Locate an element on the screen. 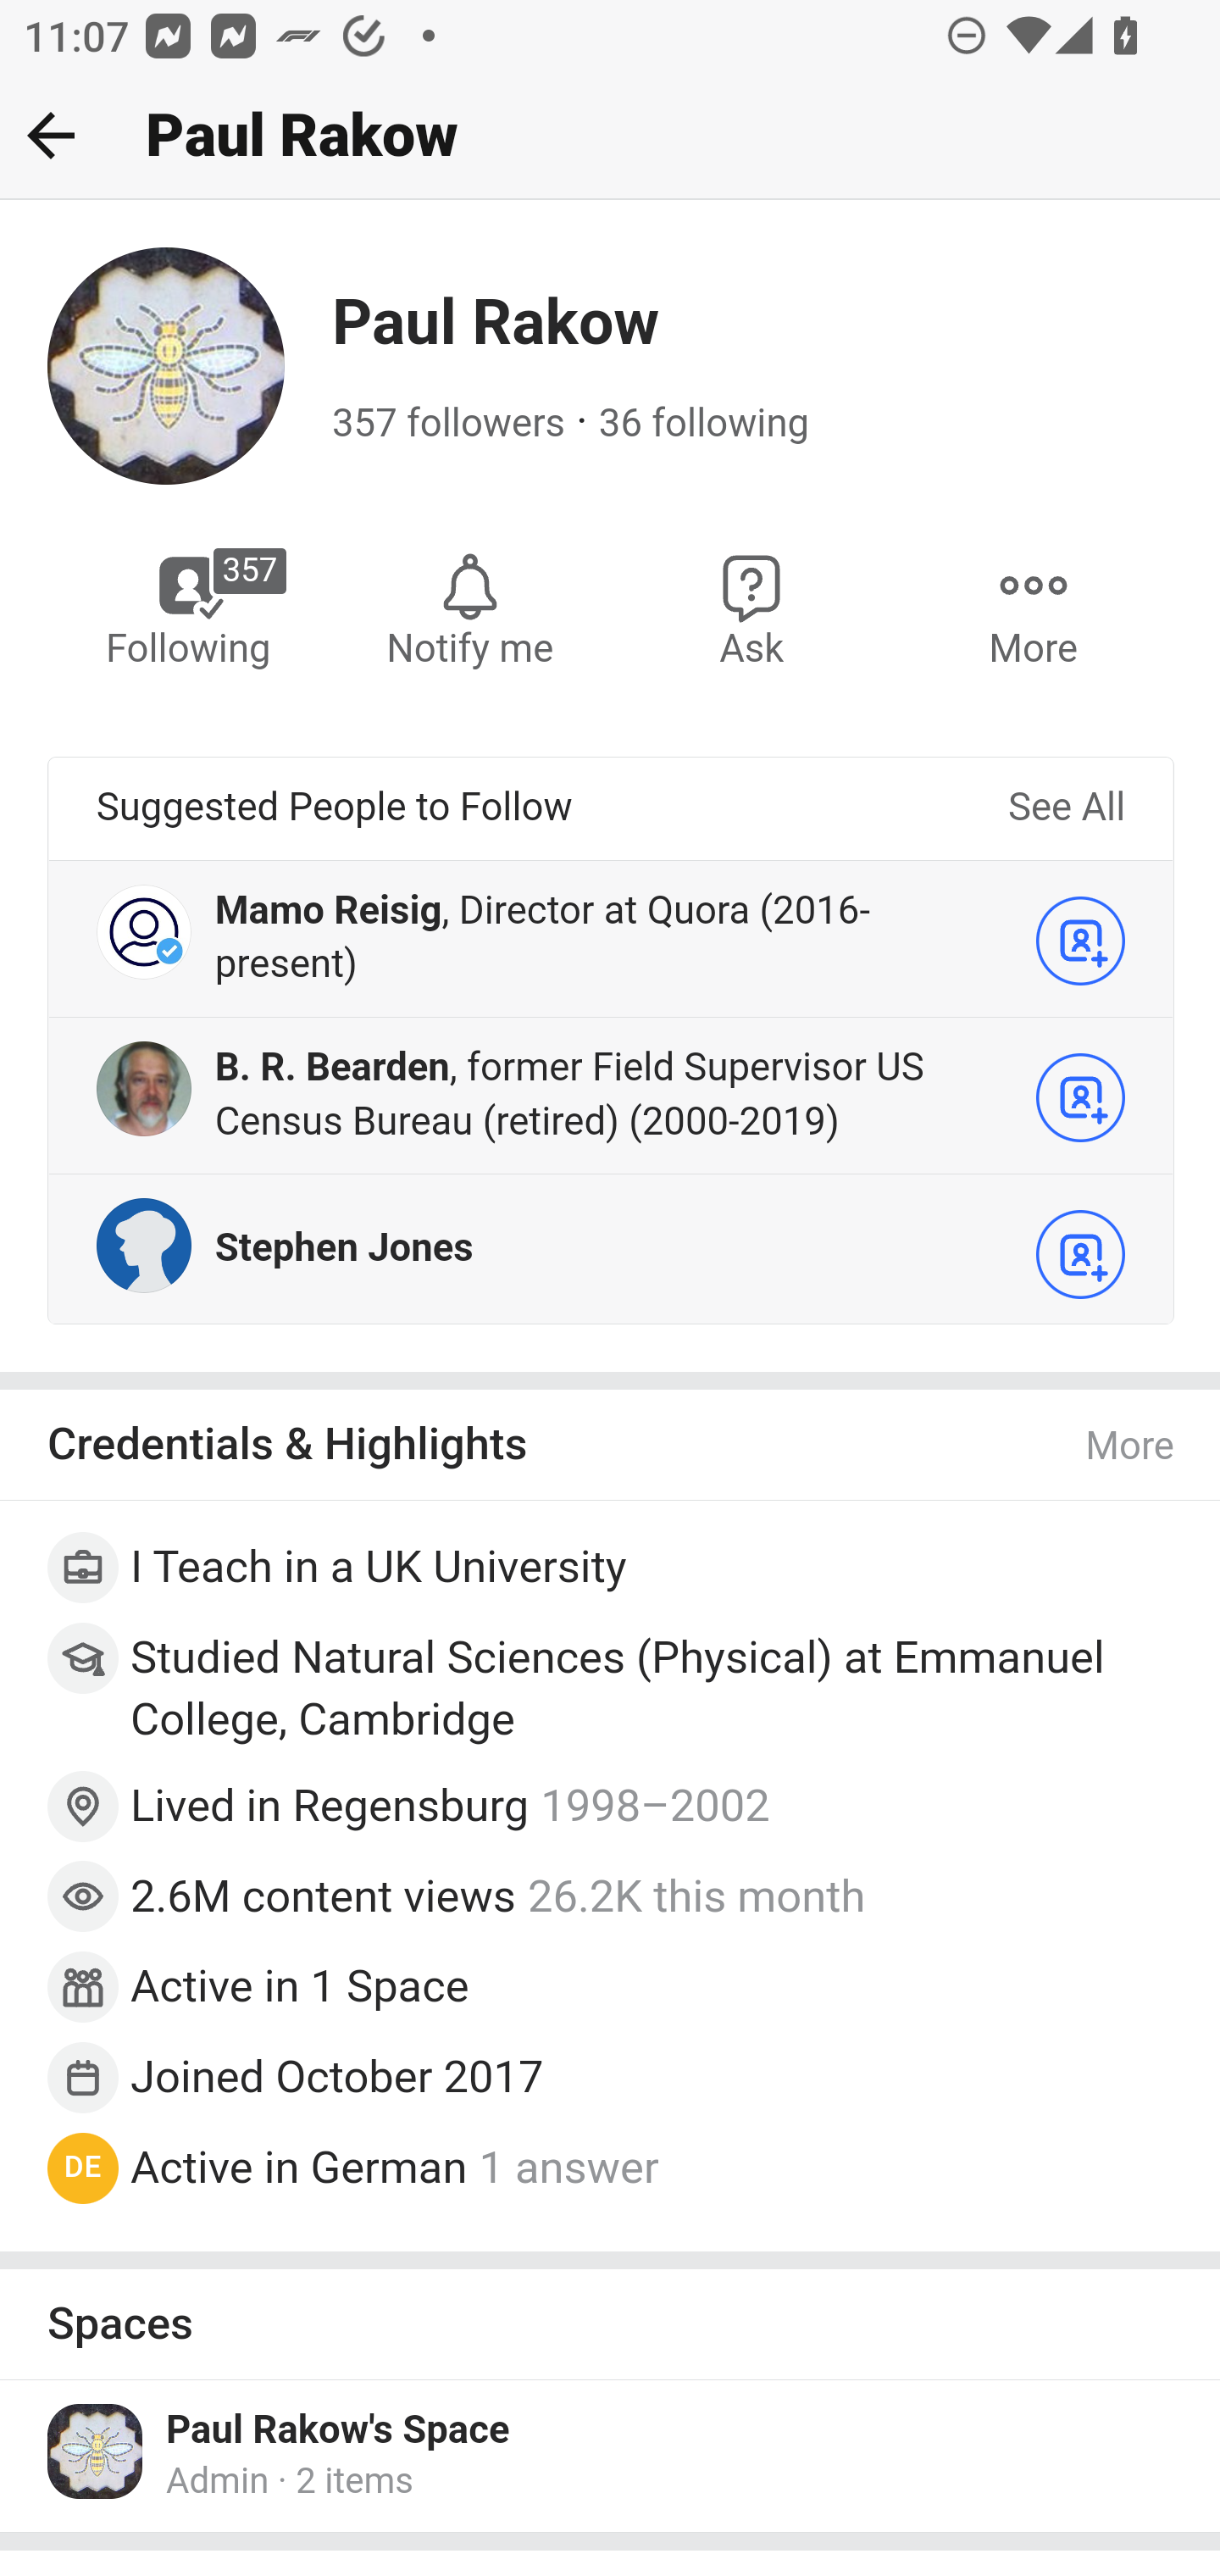 Image resolution: width=1220 pixels, height=2576 pixels. Paul Rakow's Space is located at coordinates (339, 2430).